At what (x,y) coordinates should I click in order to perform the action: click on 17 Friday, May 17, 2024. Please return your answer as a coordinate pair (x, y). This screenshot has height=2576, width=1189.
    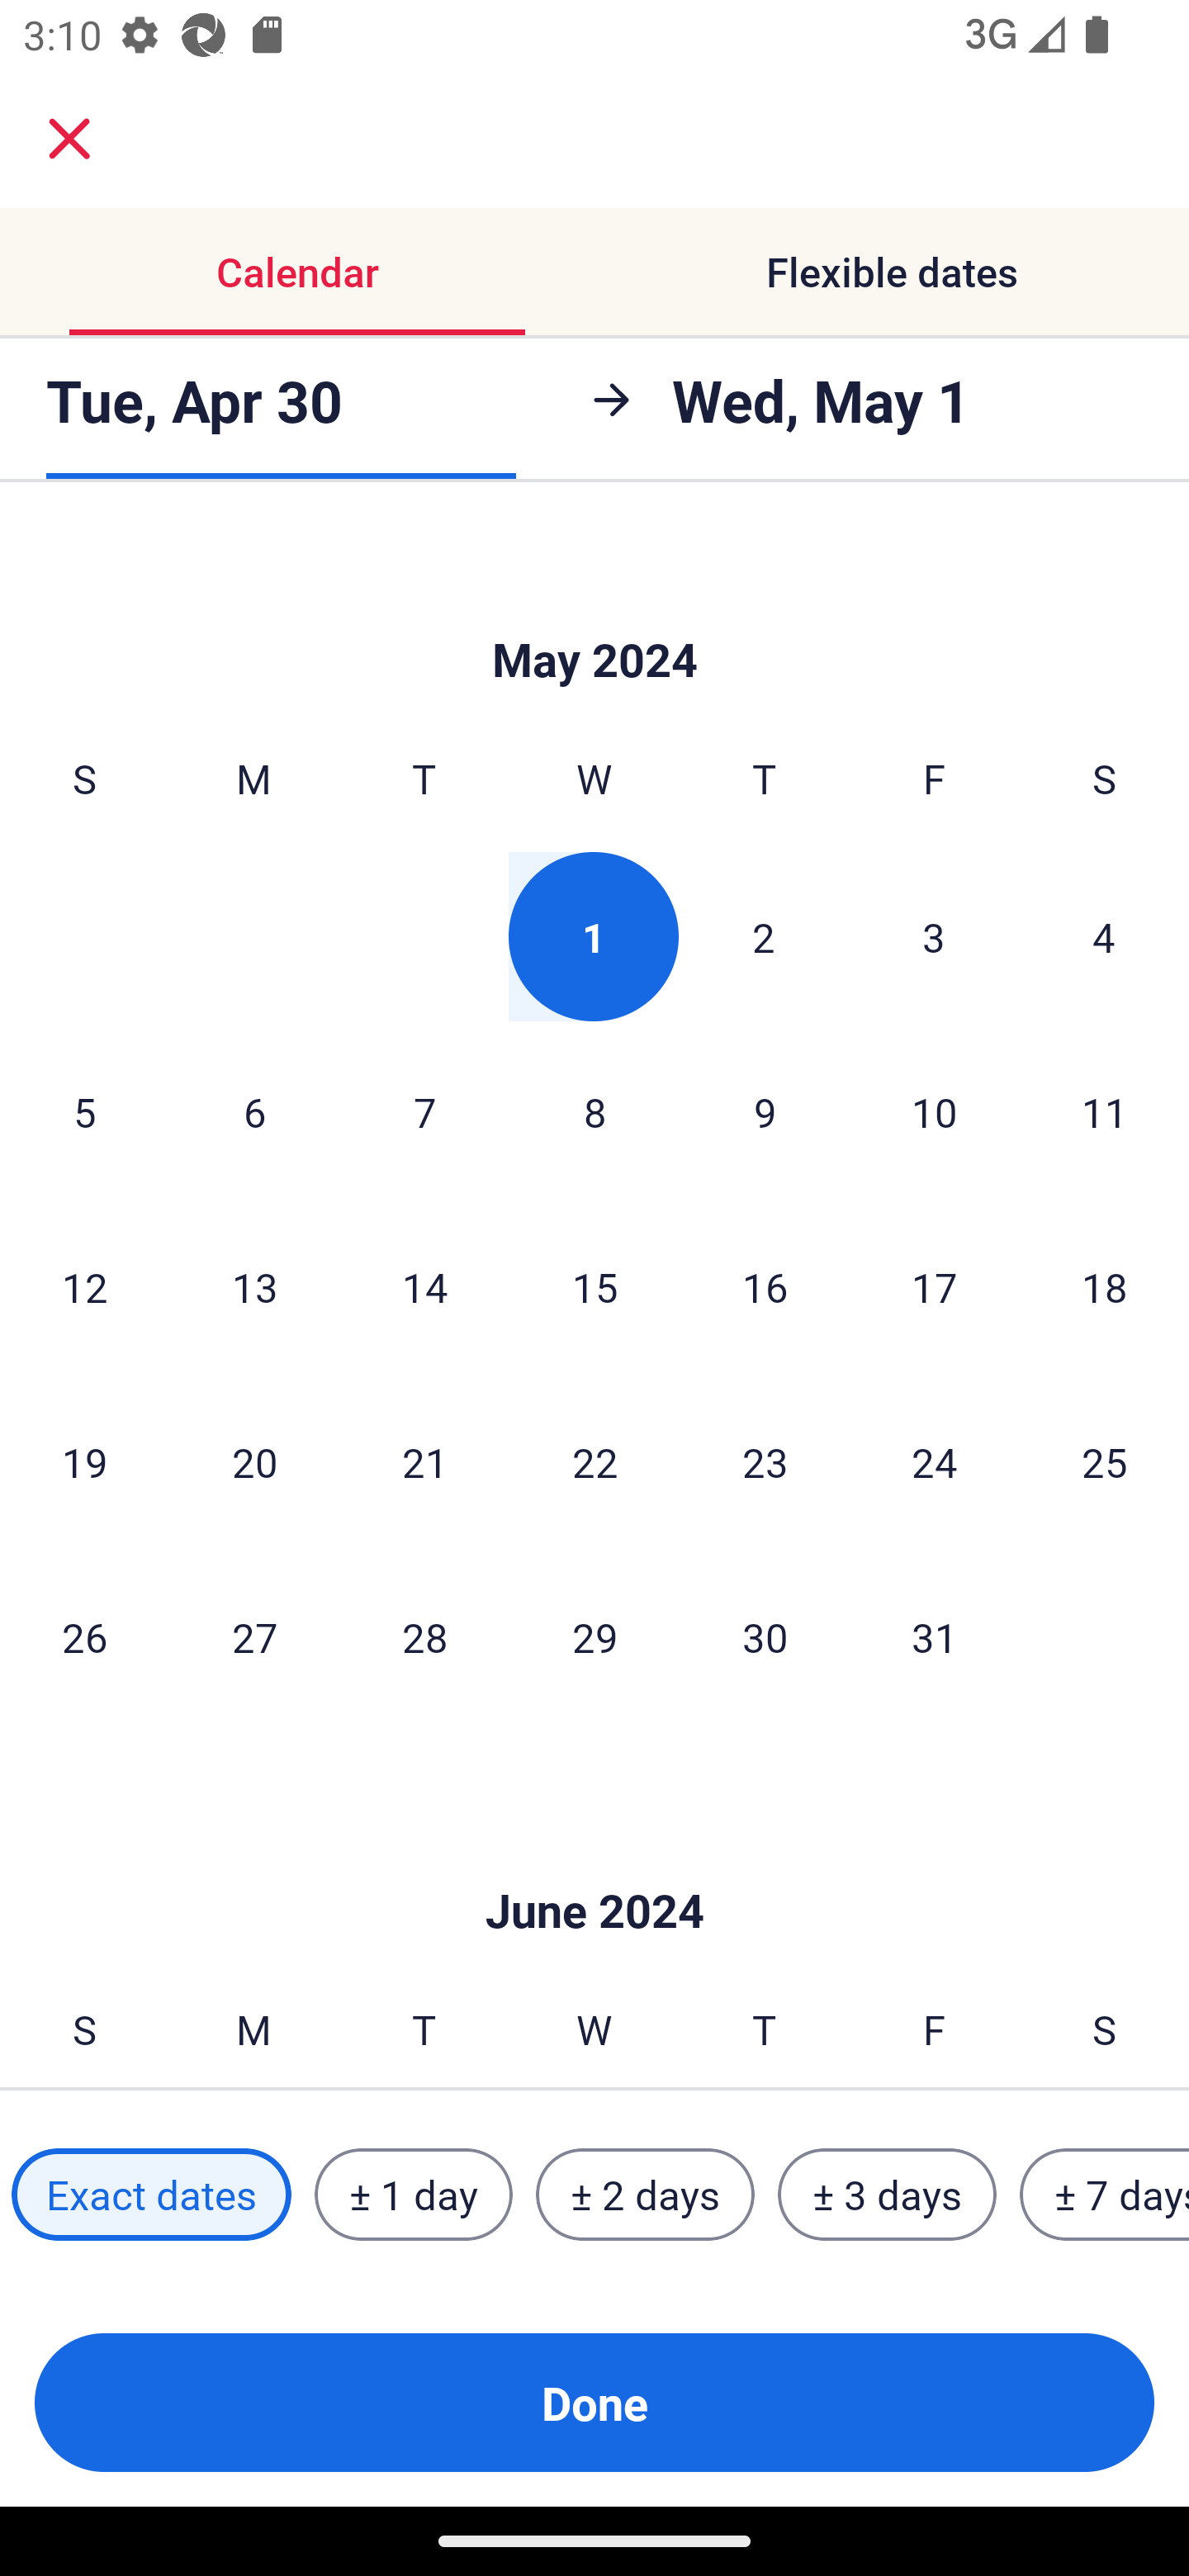
    Looking at the image, I should click on (935, 1286).